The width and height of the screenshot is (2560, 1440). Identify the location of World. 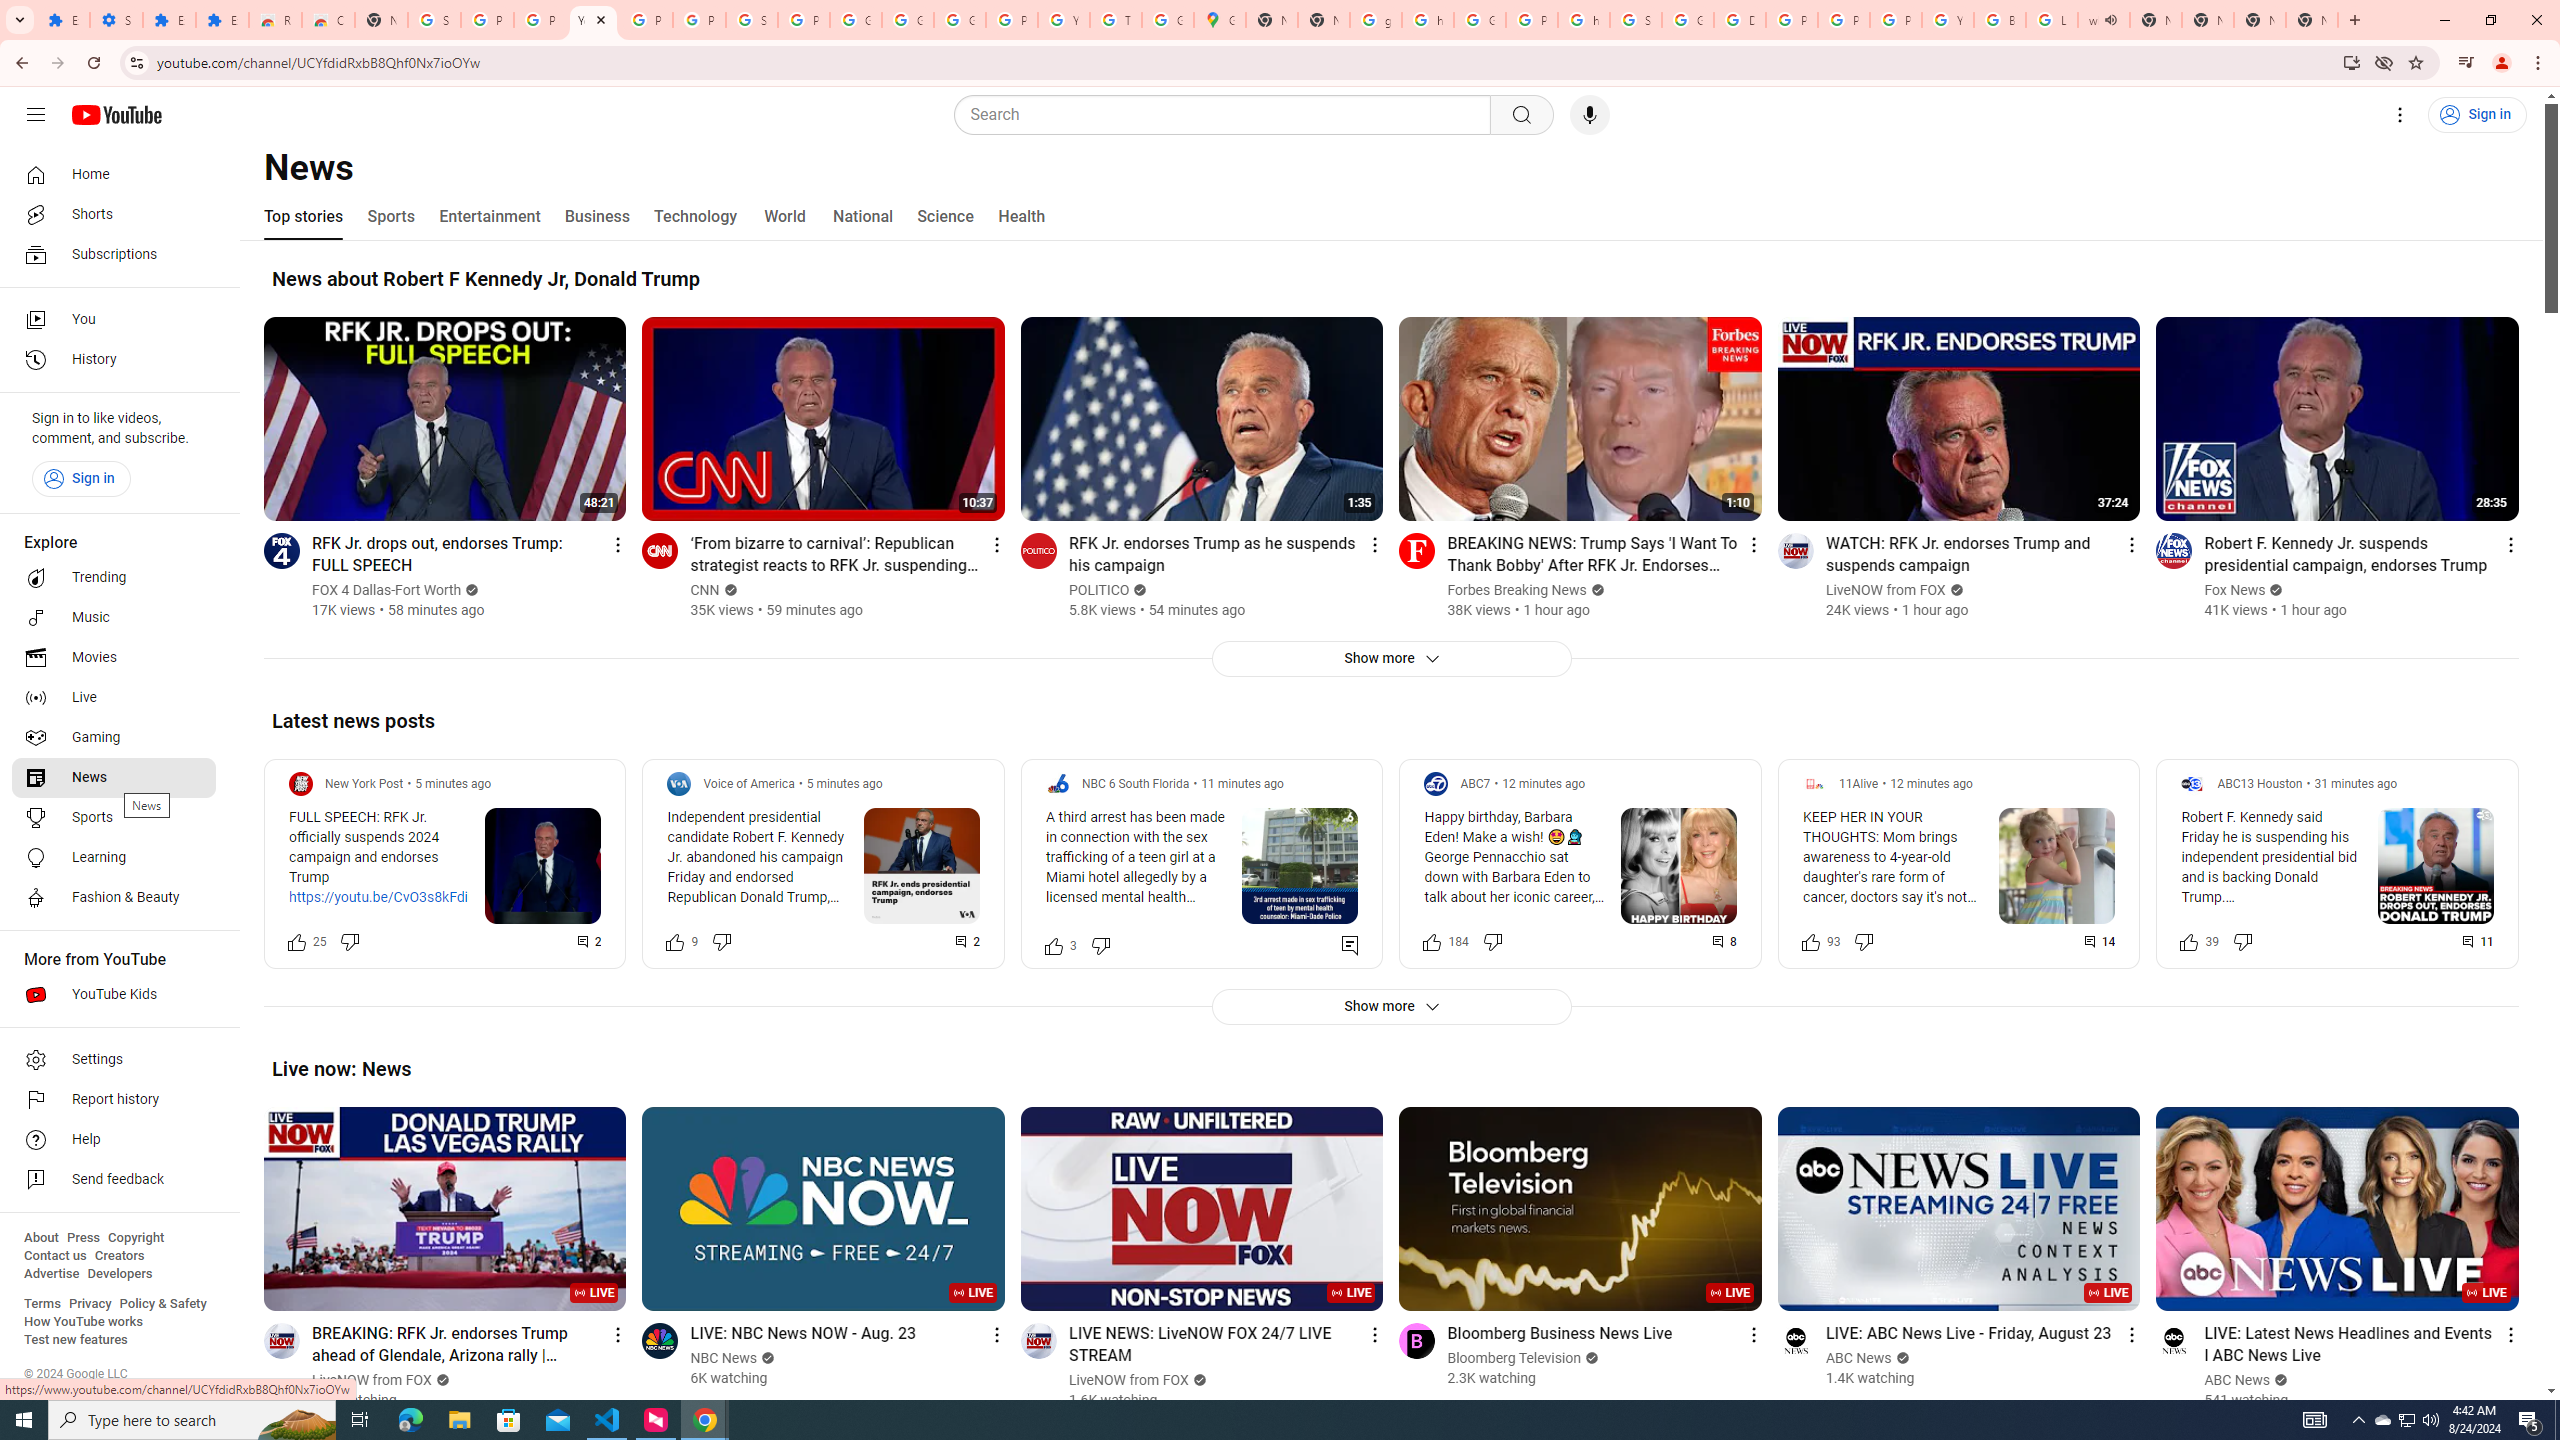
(784, 216).